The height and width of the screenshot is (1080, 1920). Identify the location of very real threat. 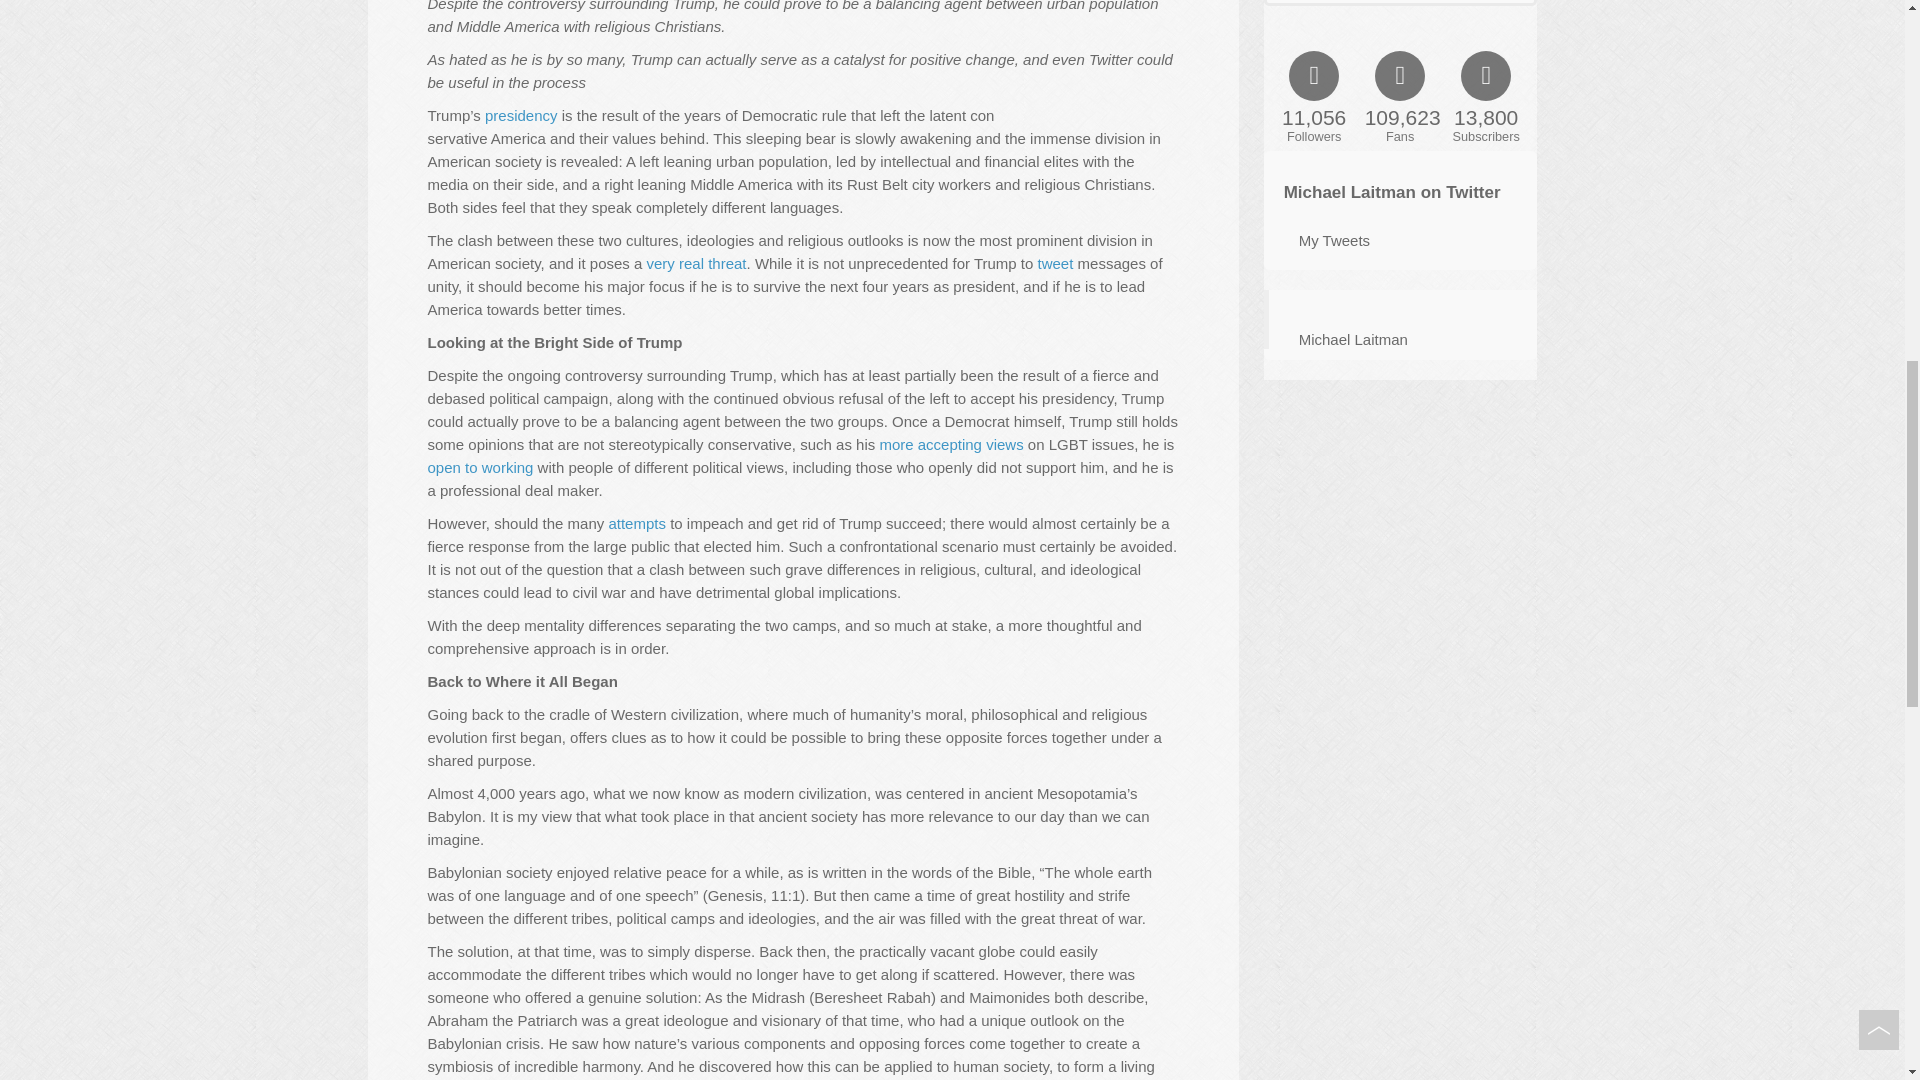
(696, 263).